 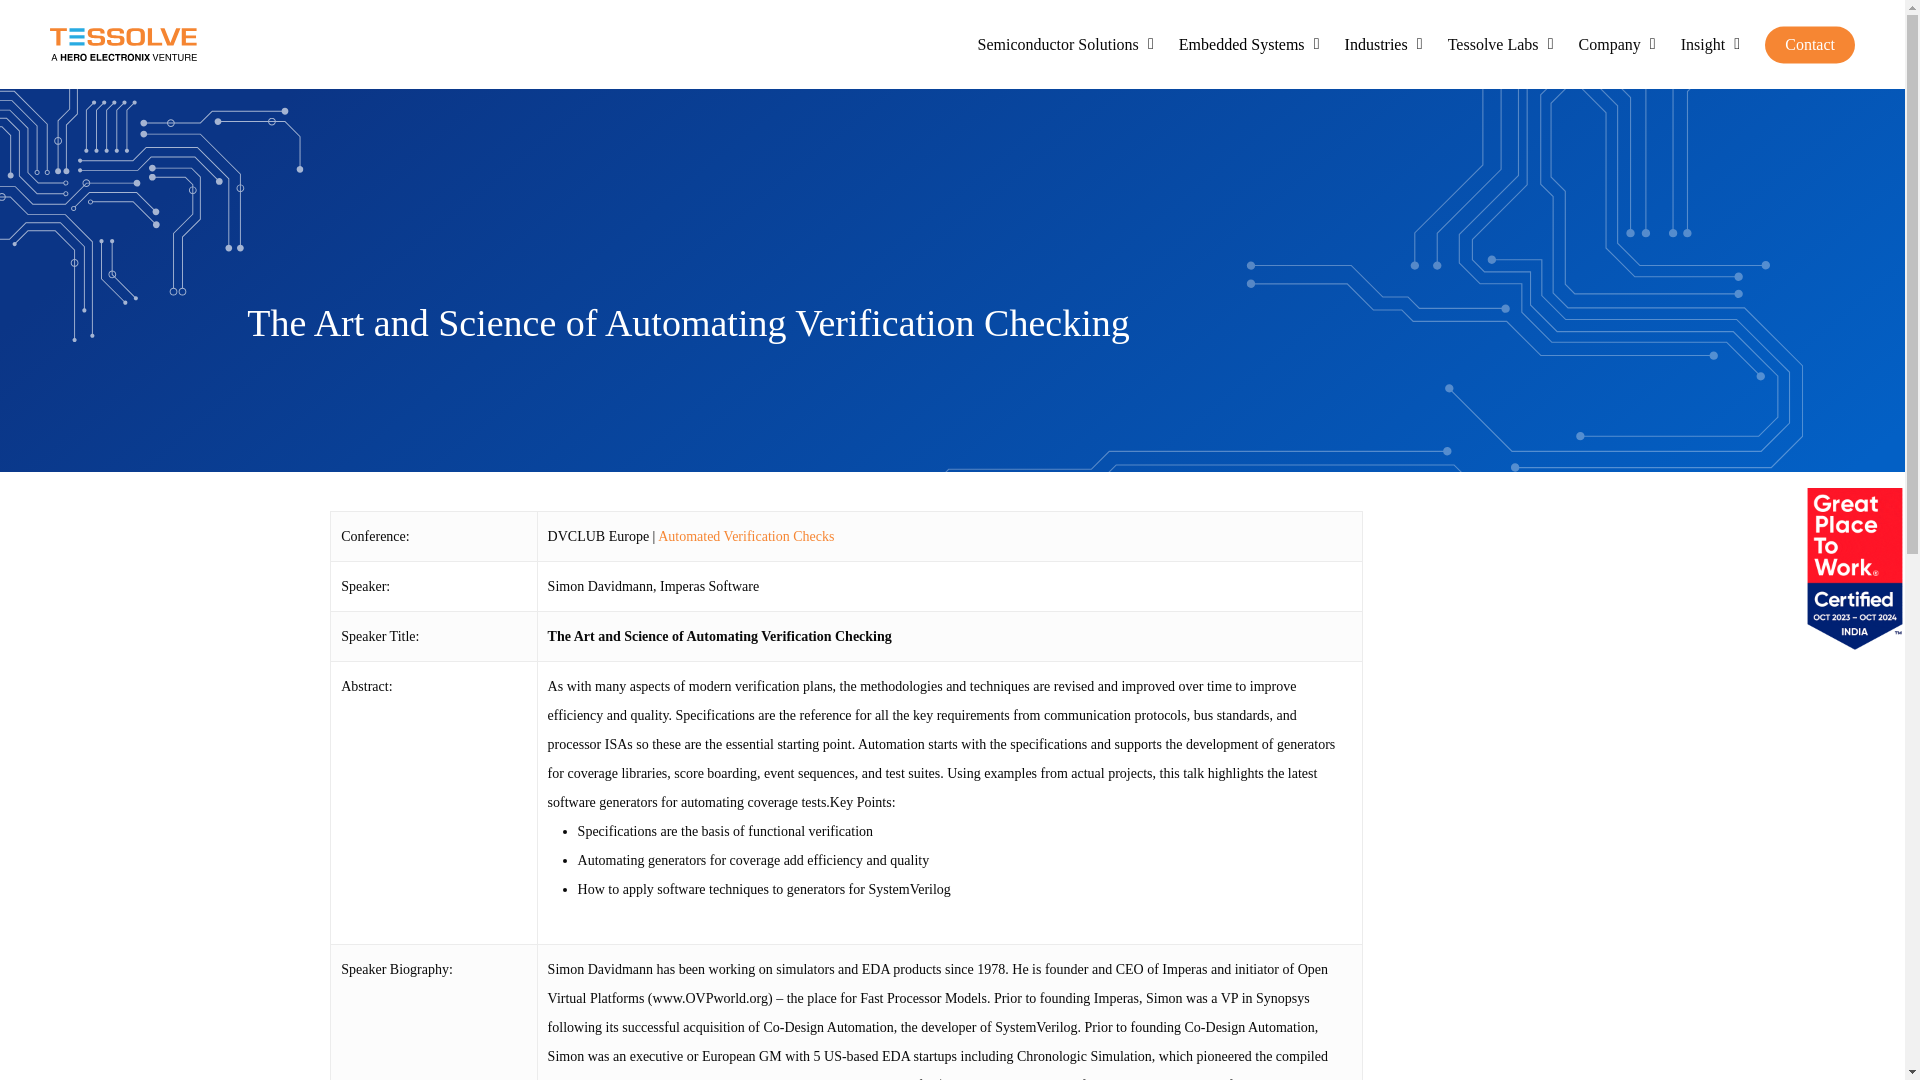 What do you see at coordinates (1251, 44) in the screenshot?
I see `Embedded Systems` at bounding box center [1251, 44].